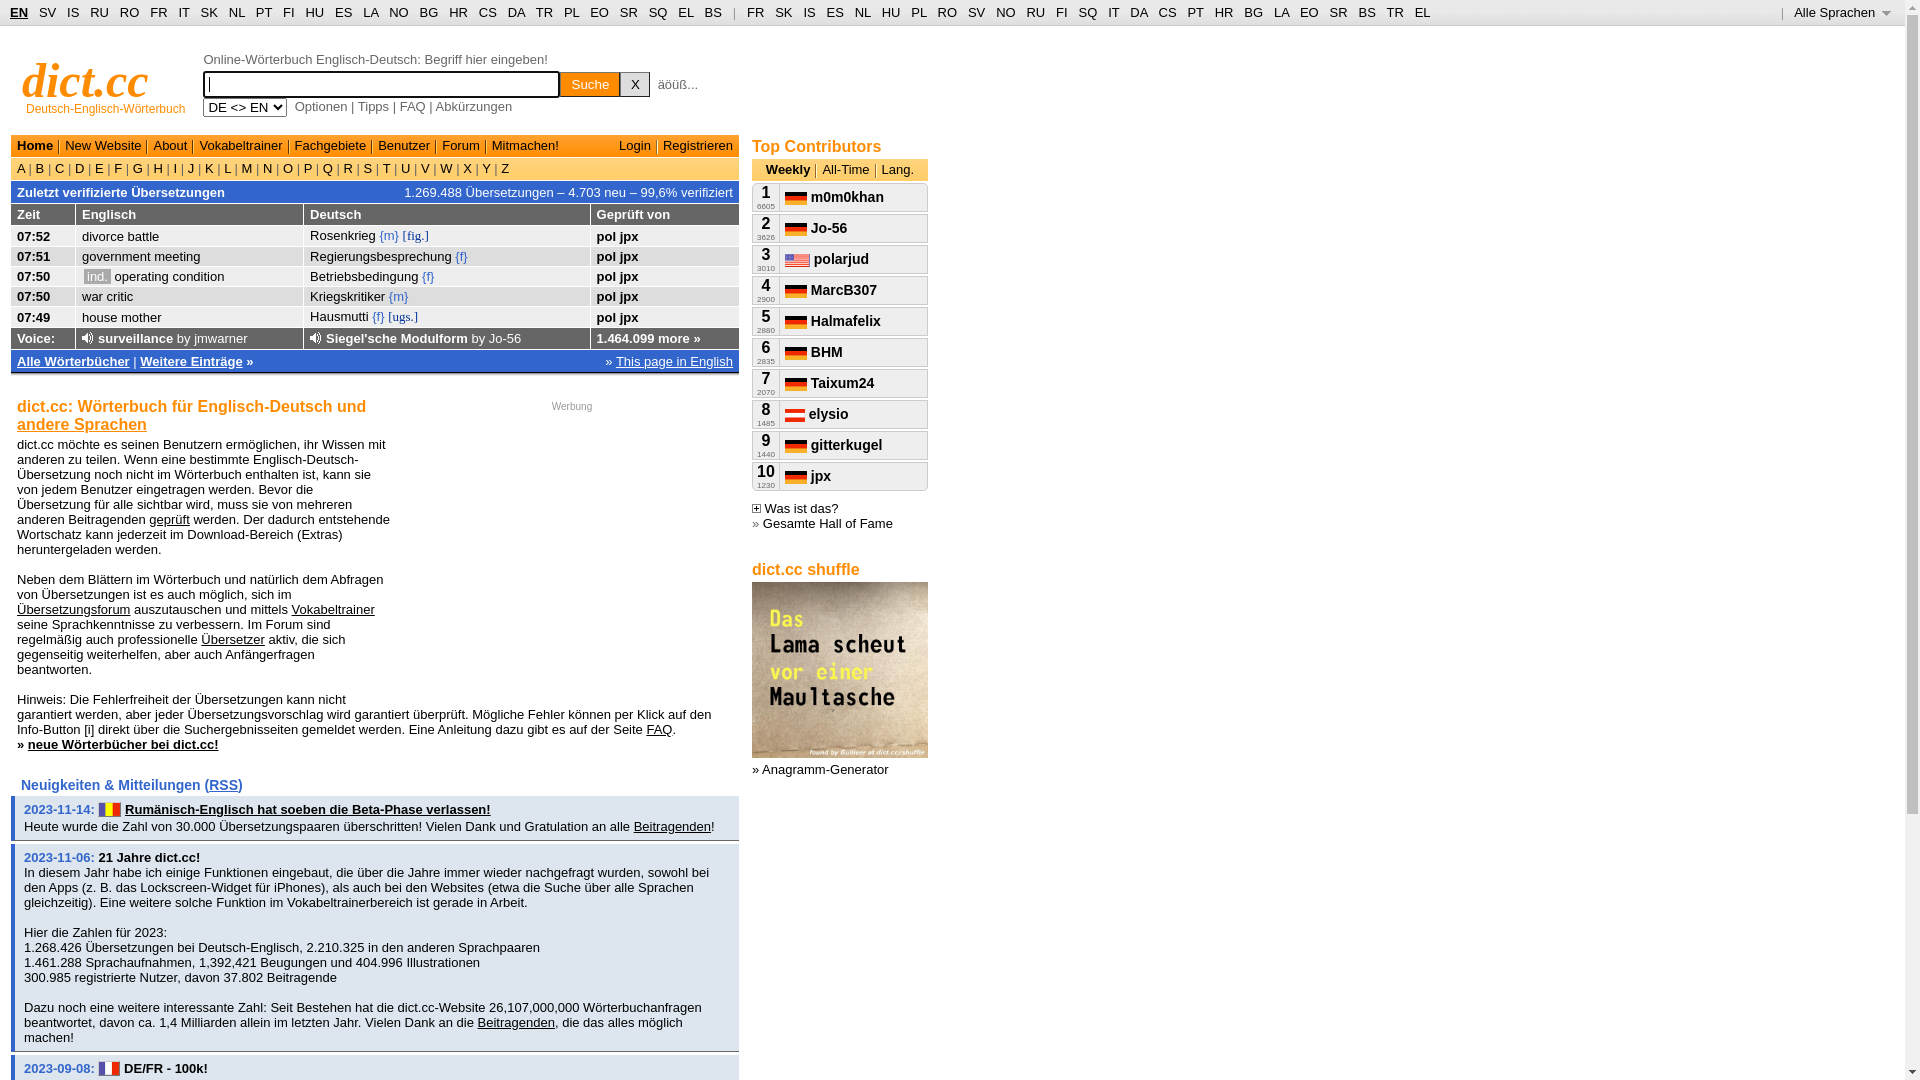  What do you see at coordinates (600, 12) in the screenshot?
I see `EO` at bounding box center [600, 12].